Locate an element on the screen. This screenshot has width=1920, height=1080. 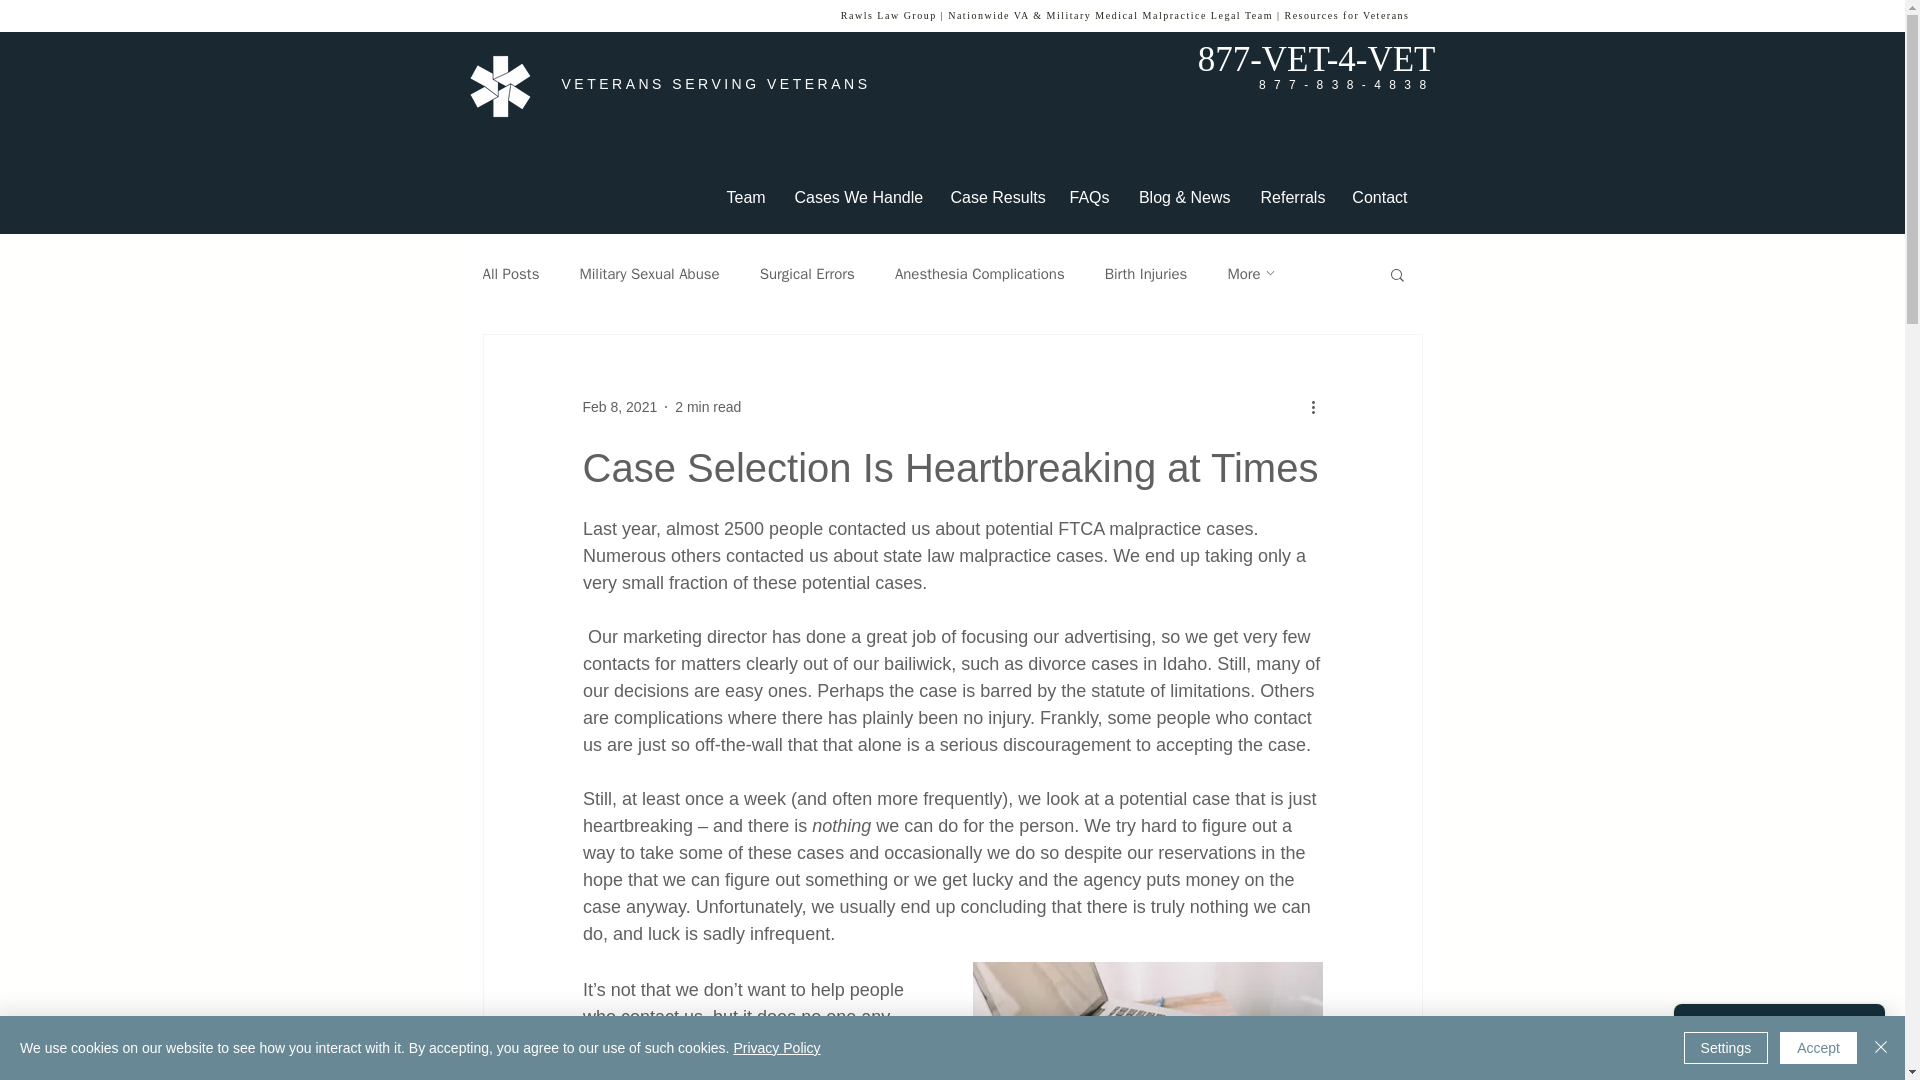
FAQs is located at coordinates (1088, 197).